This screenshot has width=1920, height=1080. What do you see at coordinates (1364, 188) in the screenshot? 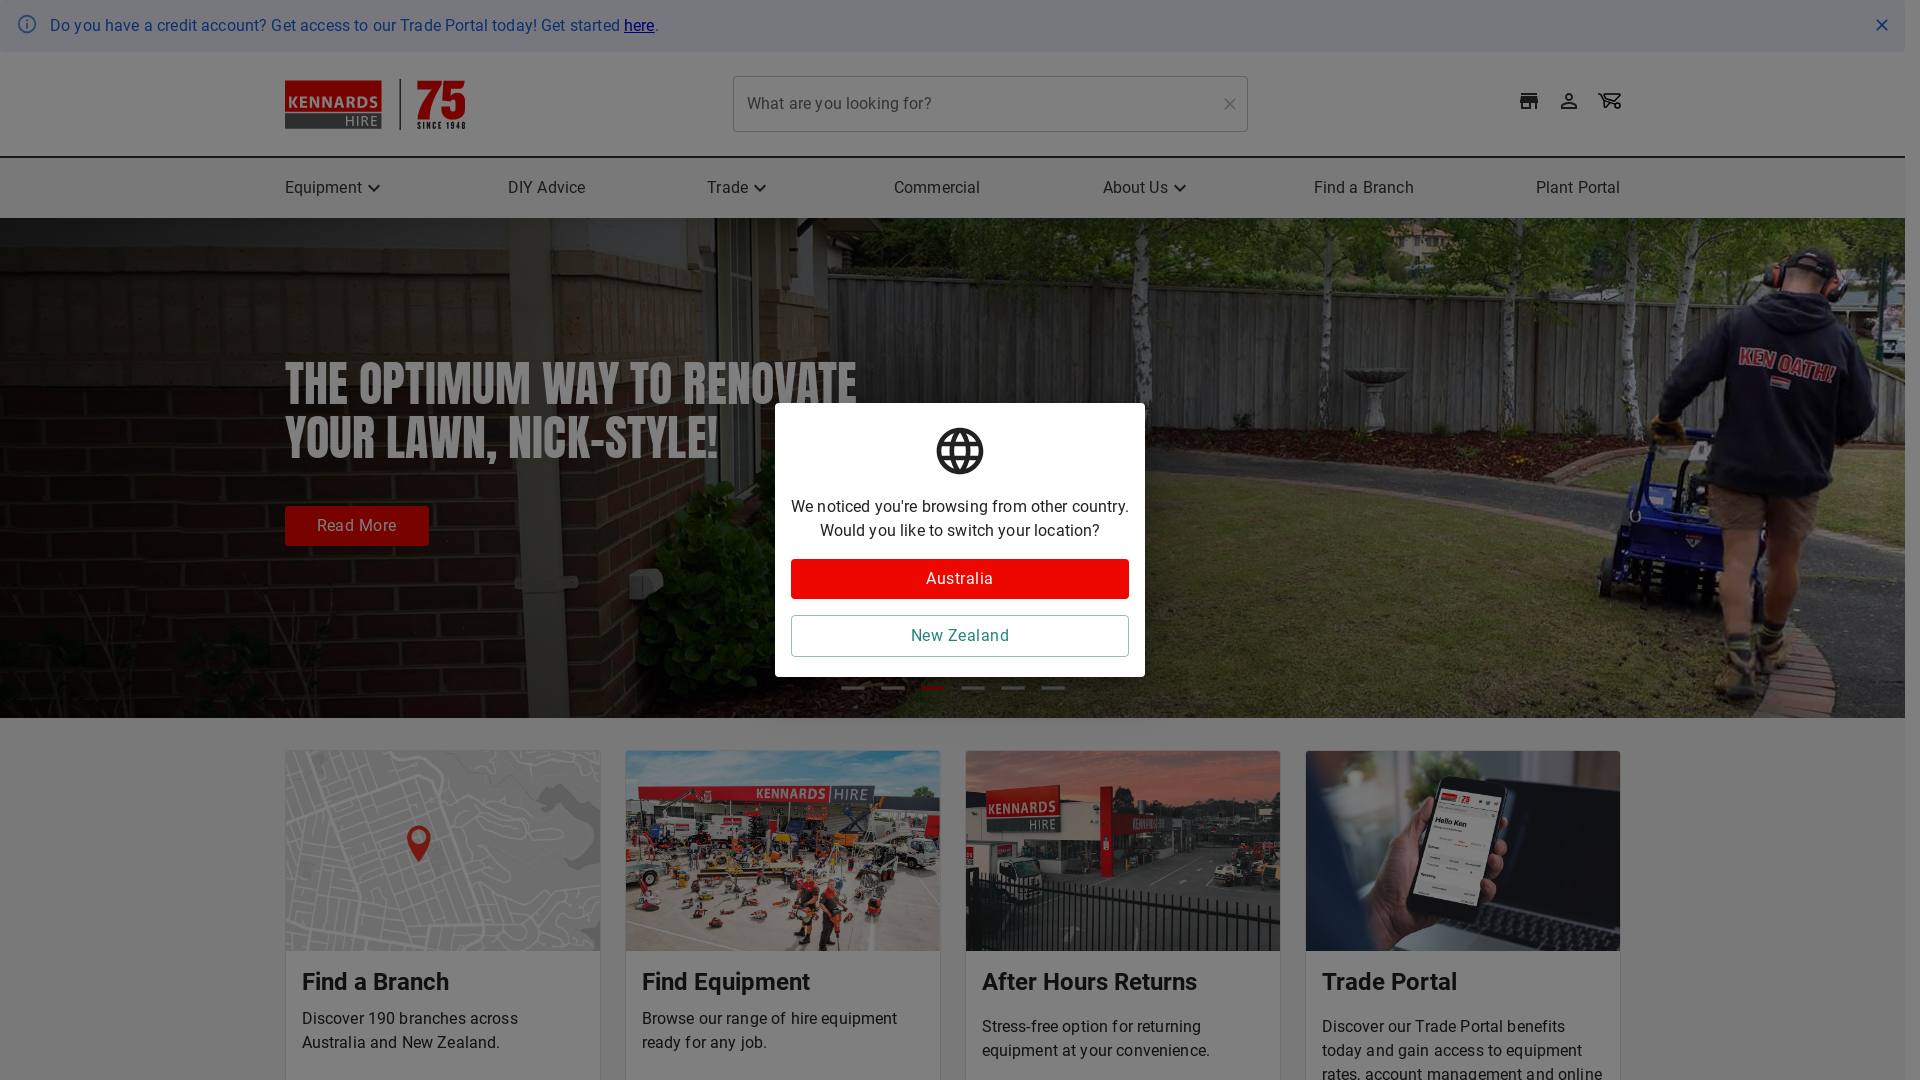
I see `Find a Branch` at bounding box center [1364, 188].